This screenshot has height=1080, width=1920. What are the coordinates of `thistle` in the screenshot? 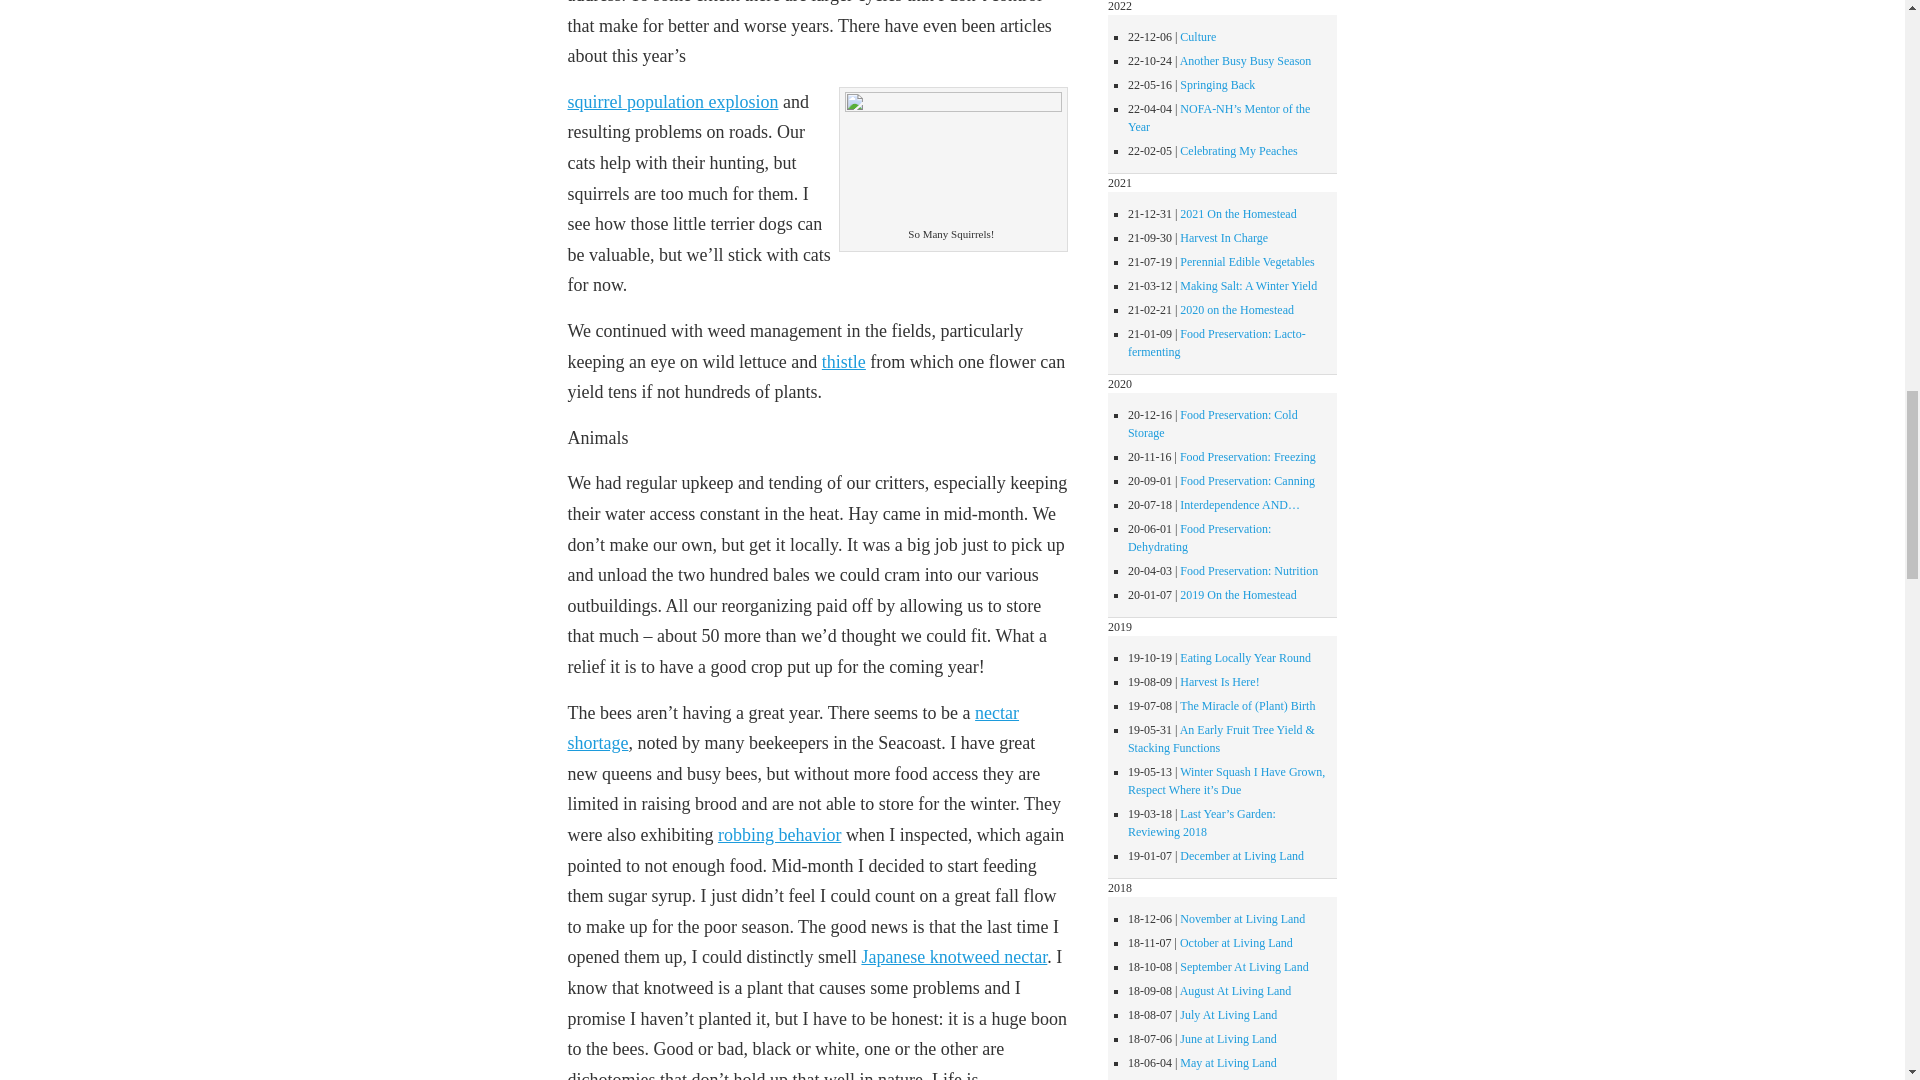 It's located at (843, 362).